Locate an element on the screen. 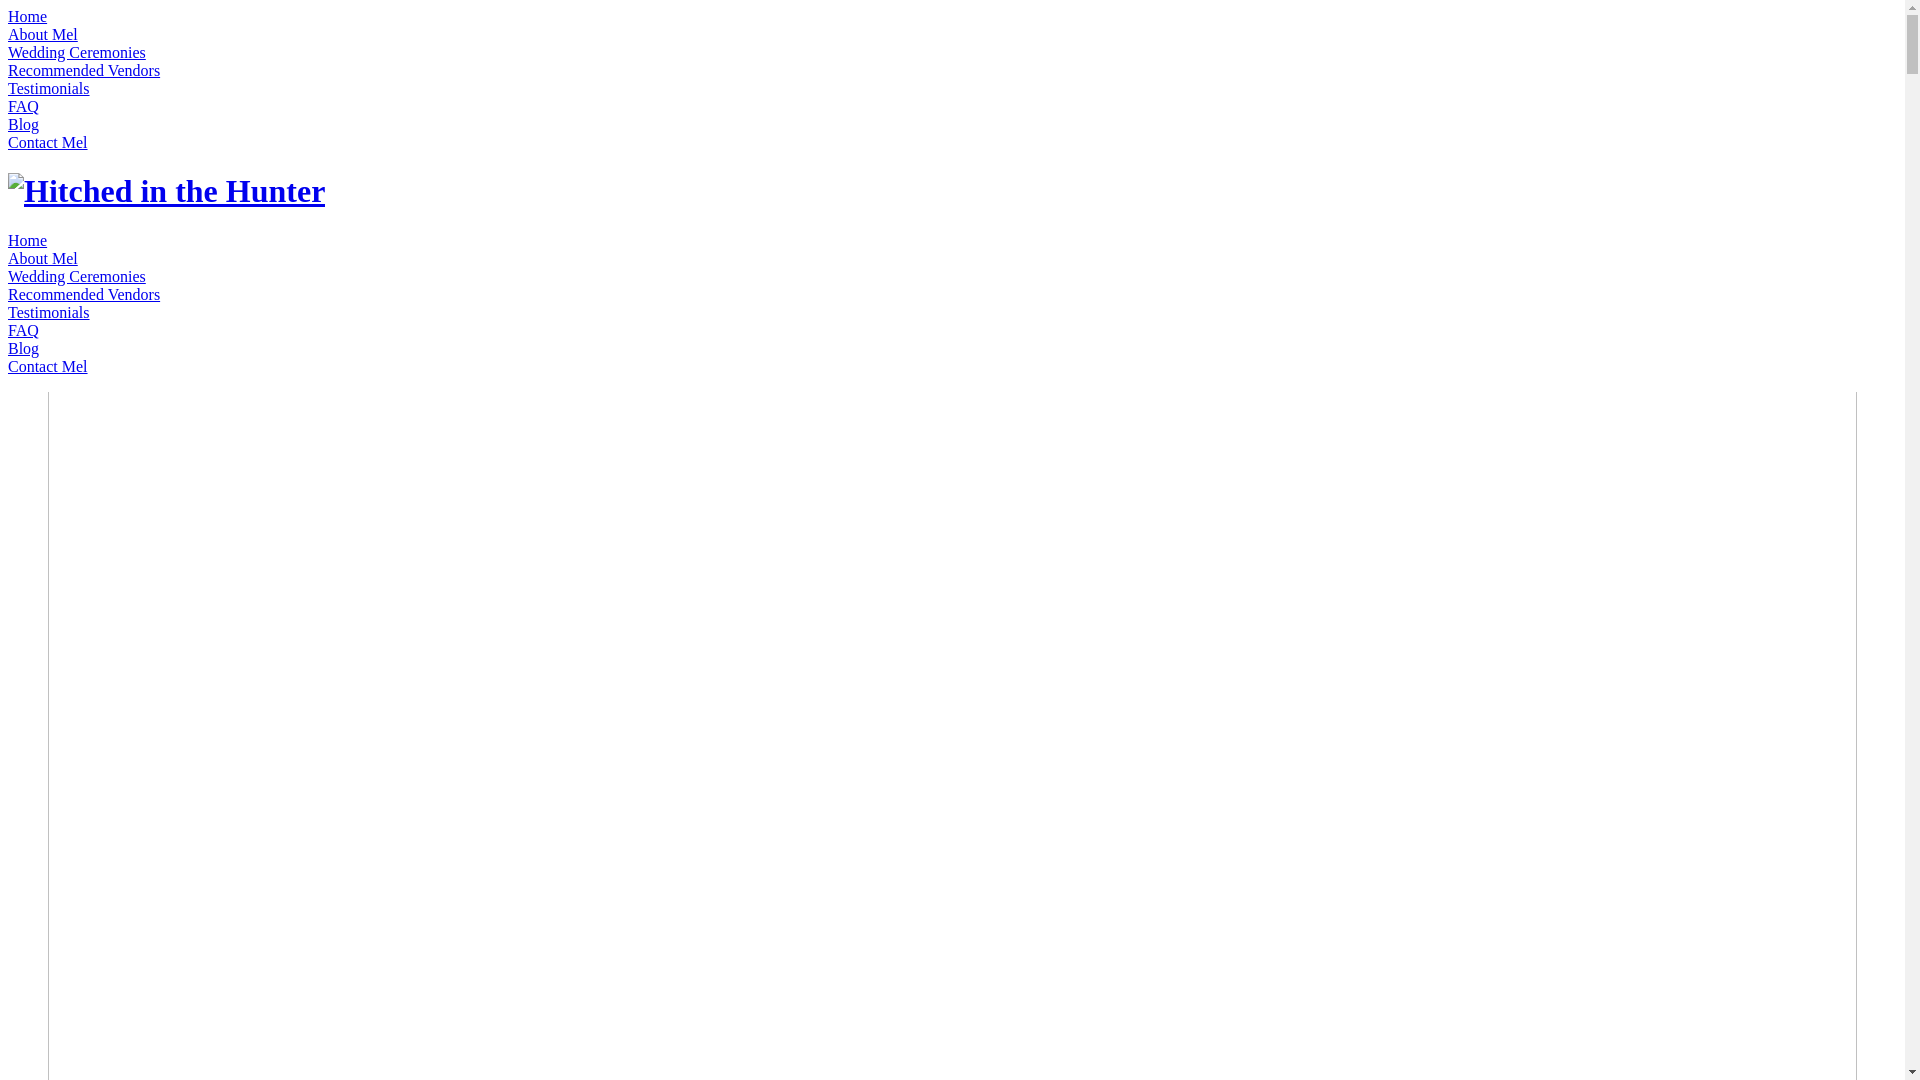 Image resolution: width=1920 pixels, height=1080 pixels. Wedding Ceremonies is located at coordinates (77, 276).